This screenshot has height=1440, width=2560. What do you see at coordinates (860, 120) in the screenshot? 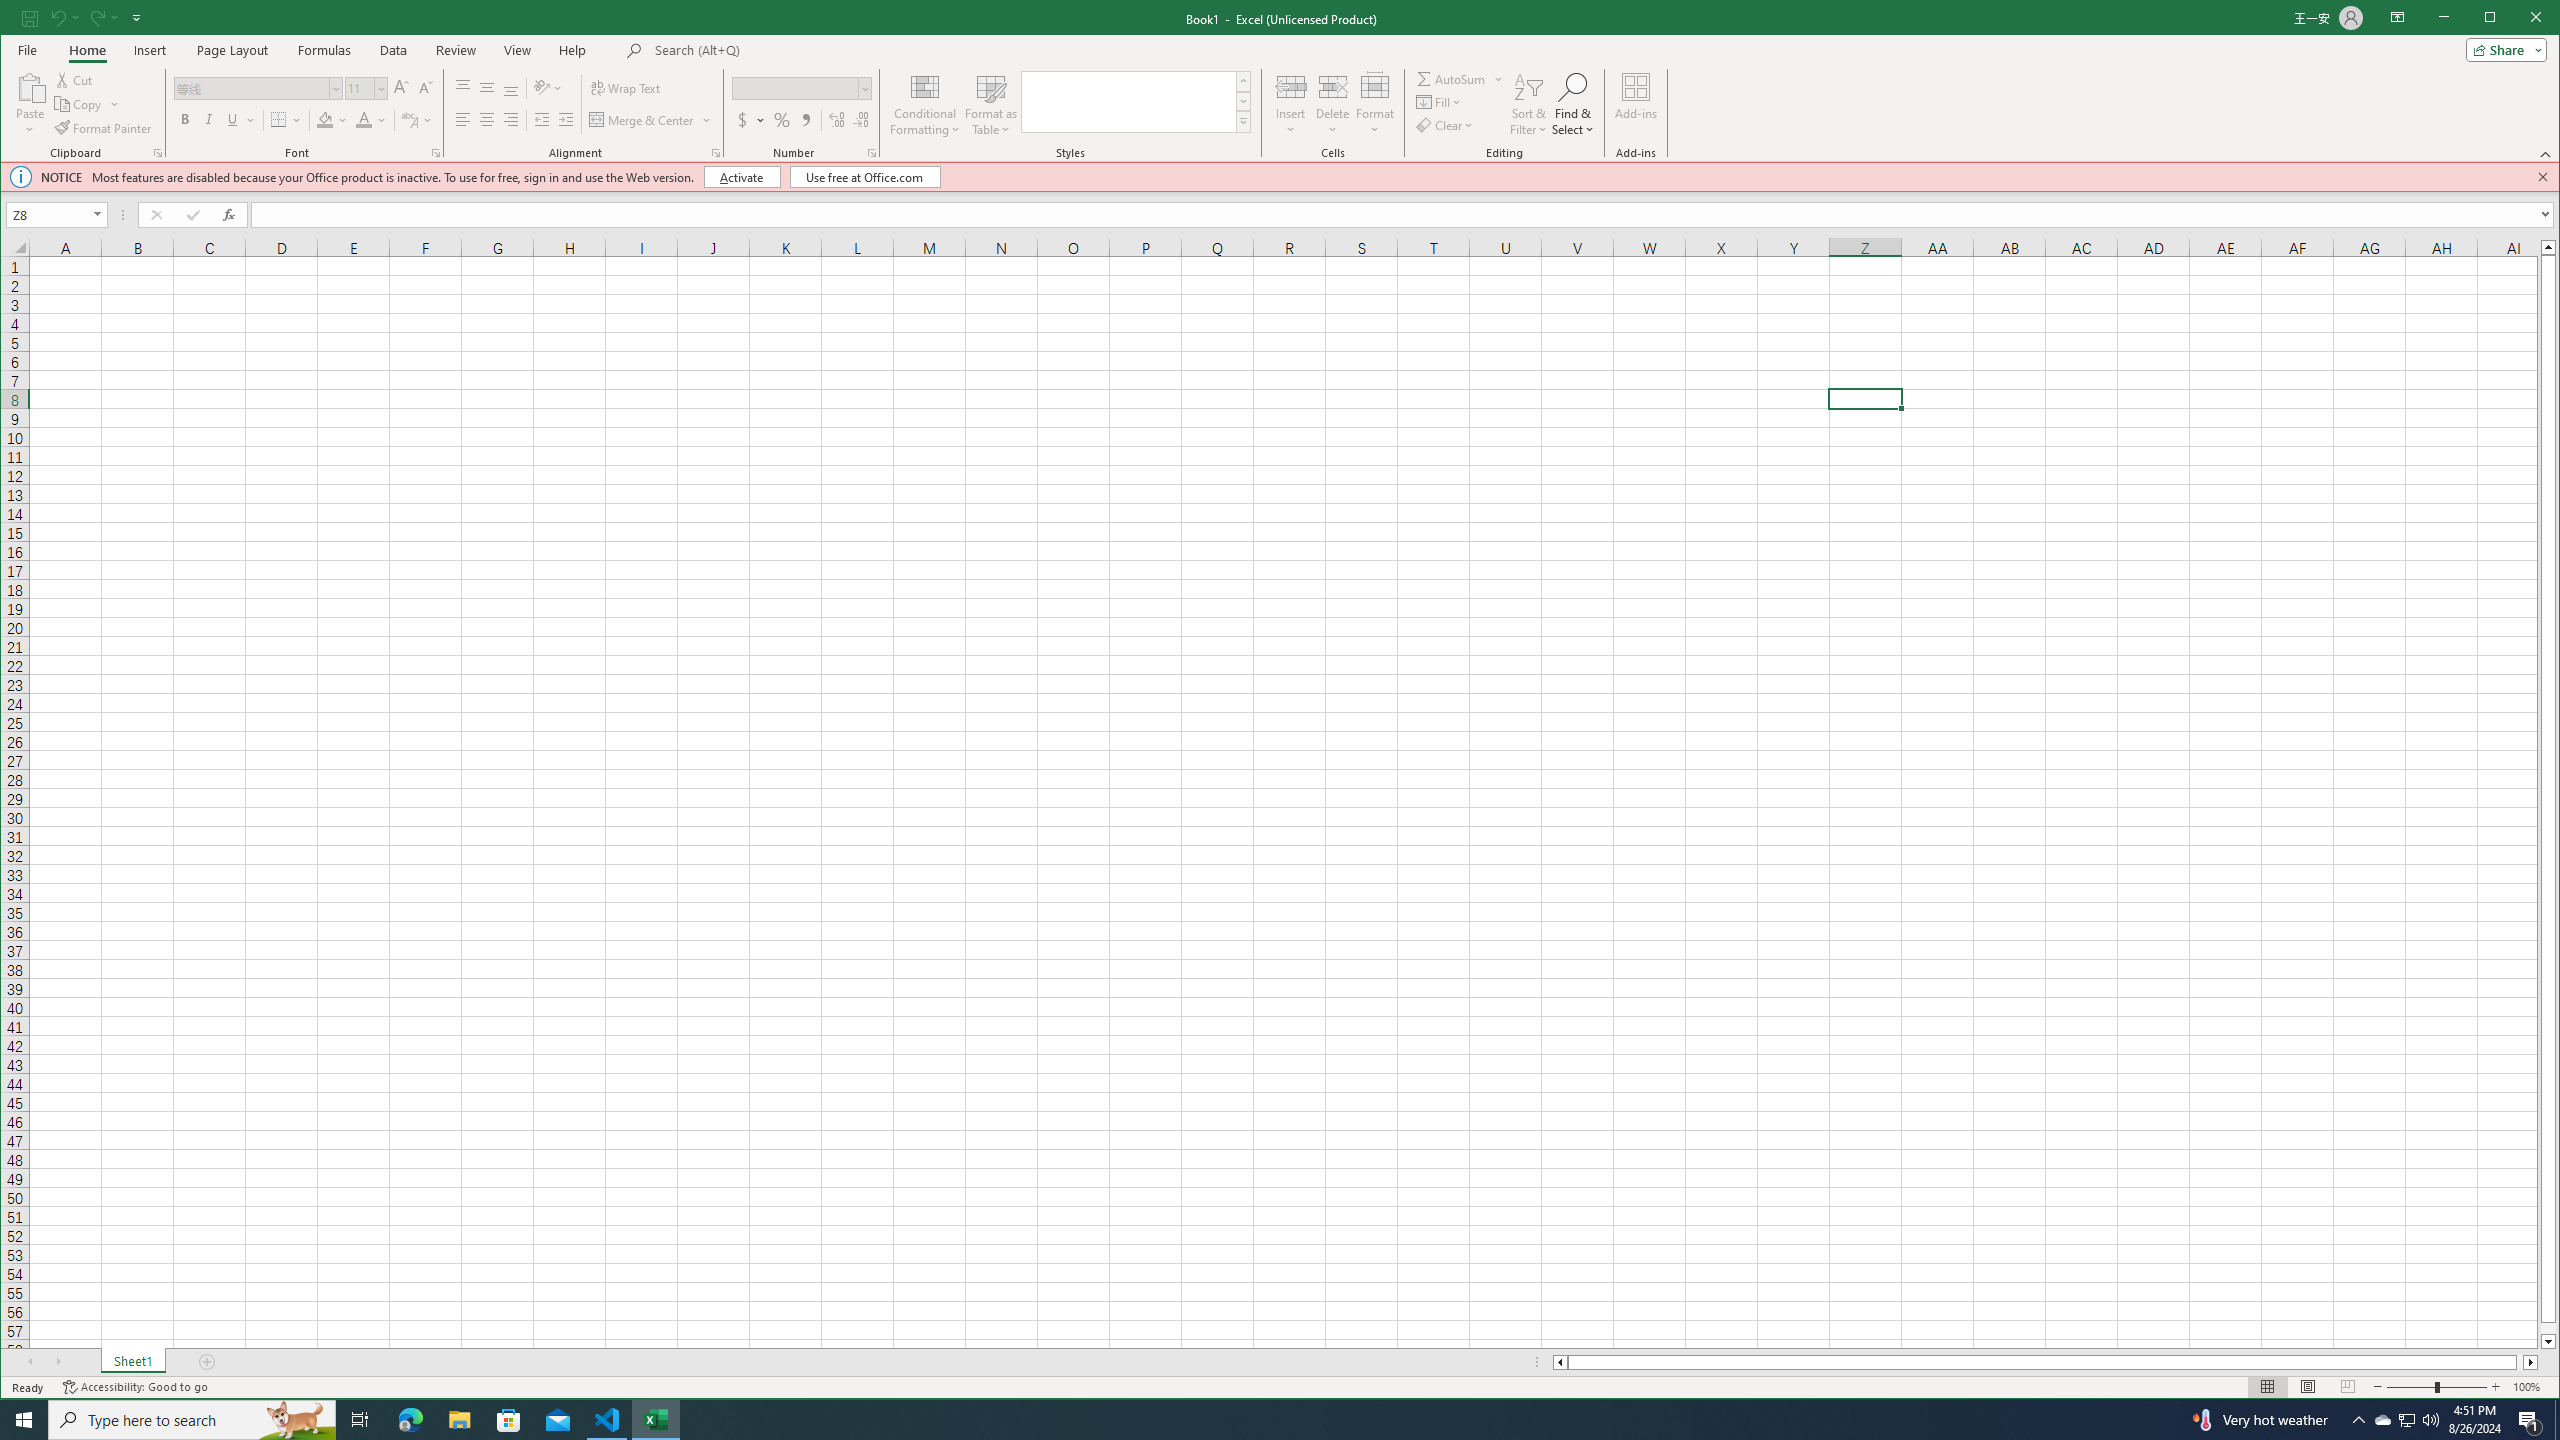
I see `Decrease Decimal` at bounding box center [860, 120].